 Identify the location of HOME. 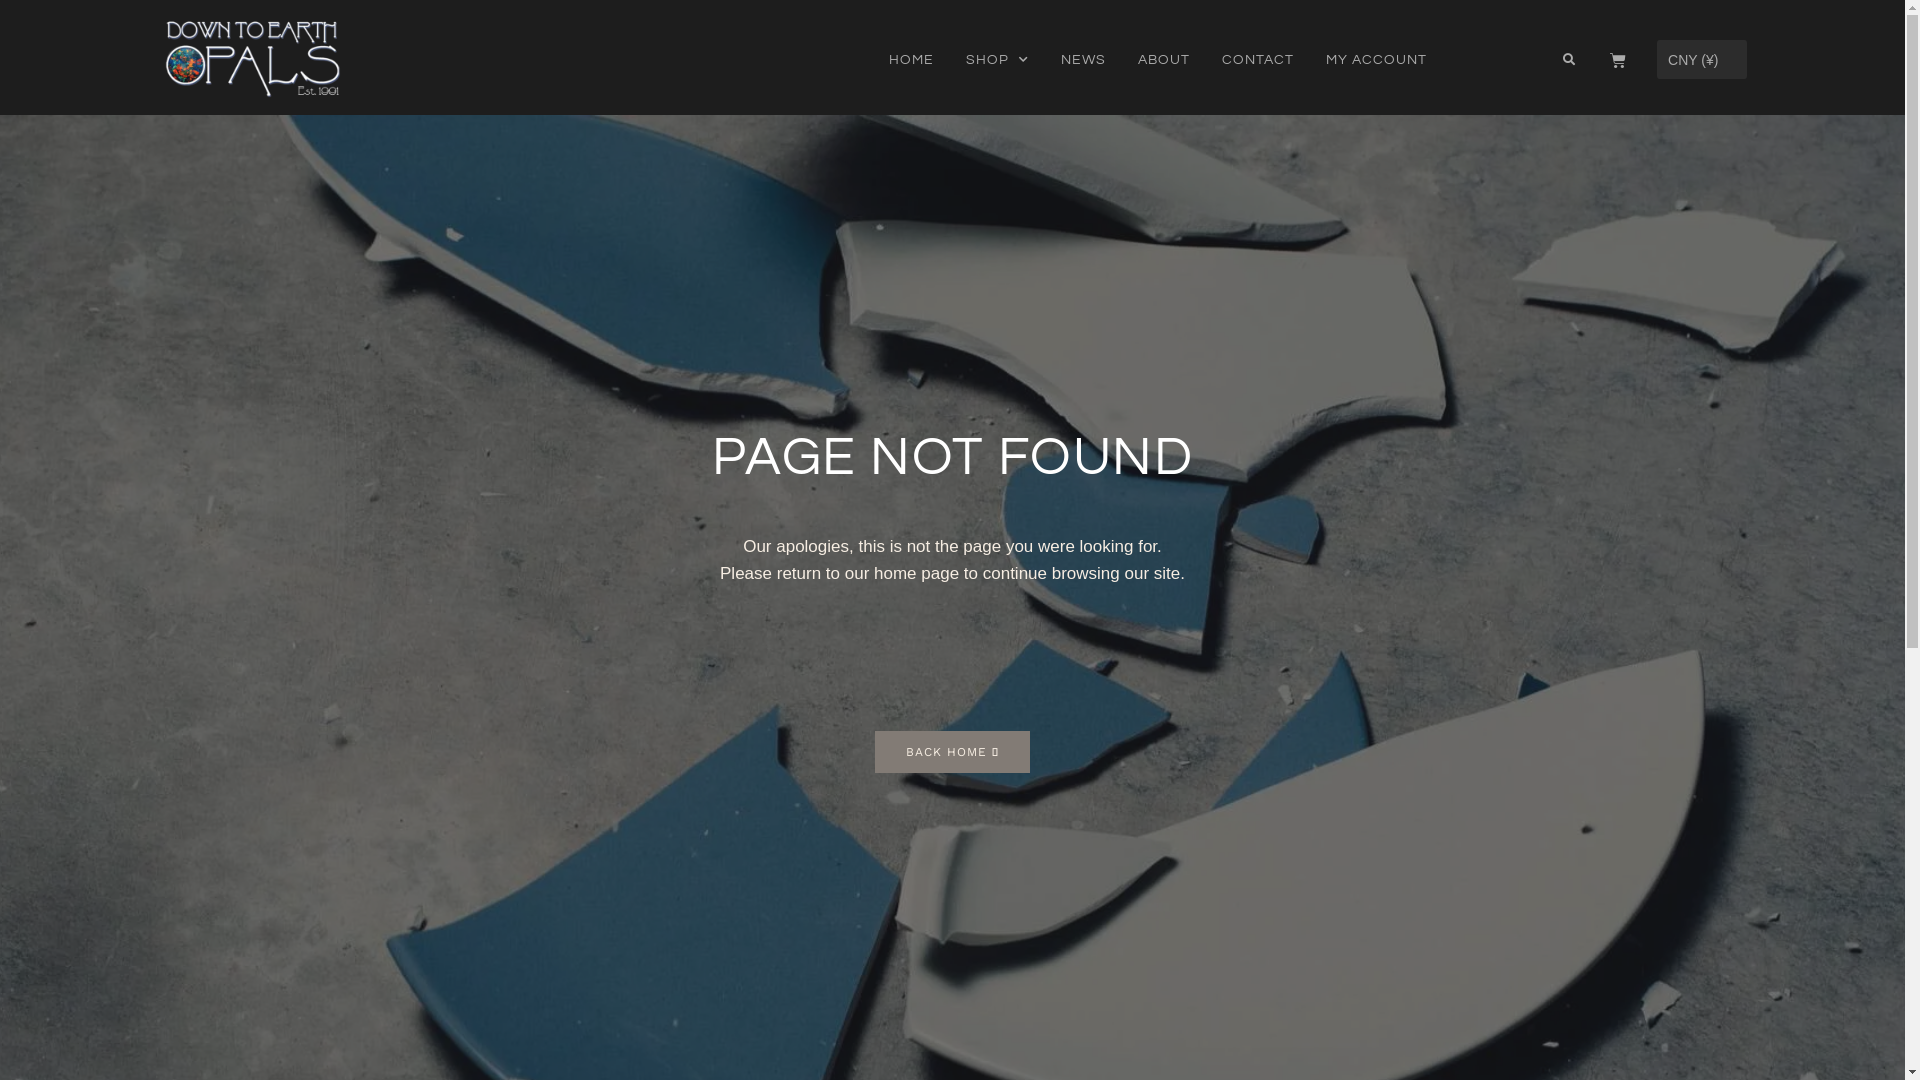
(912, 60).